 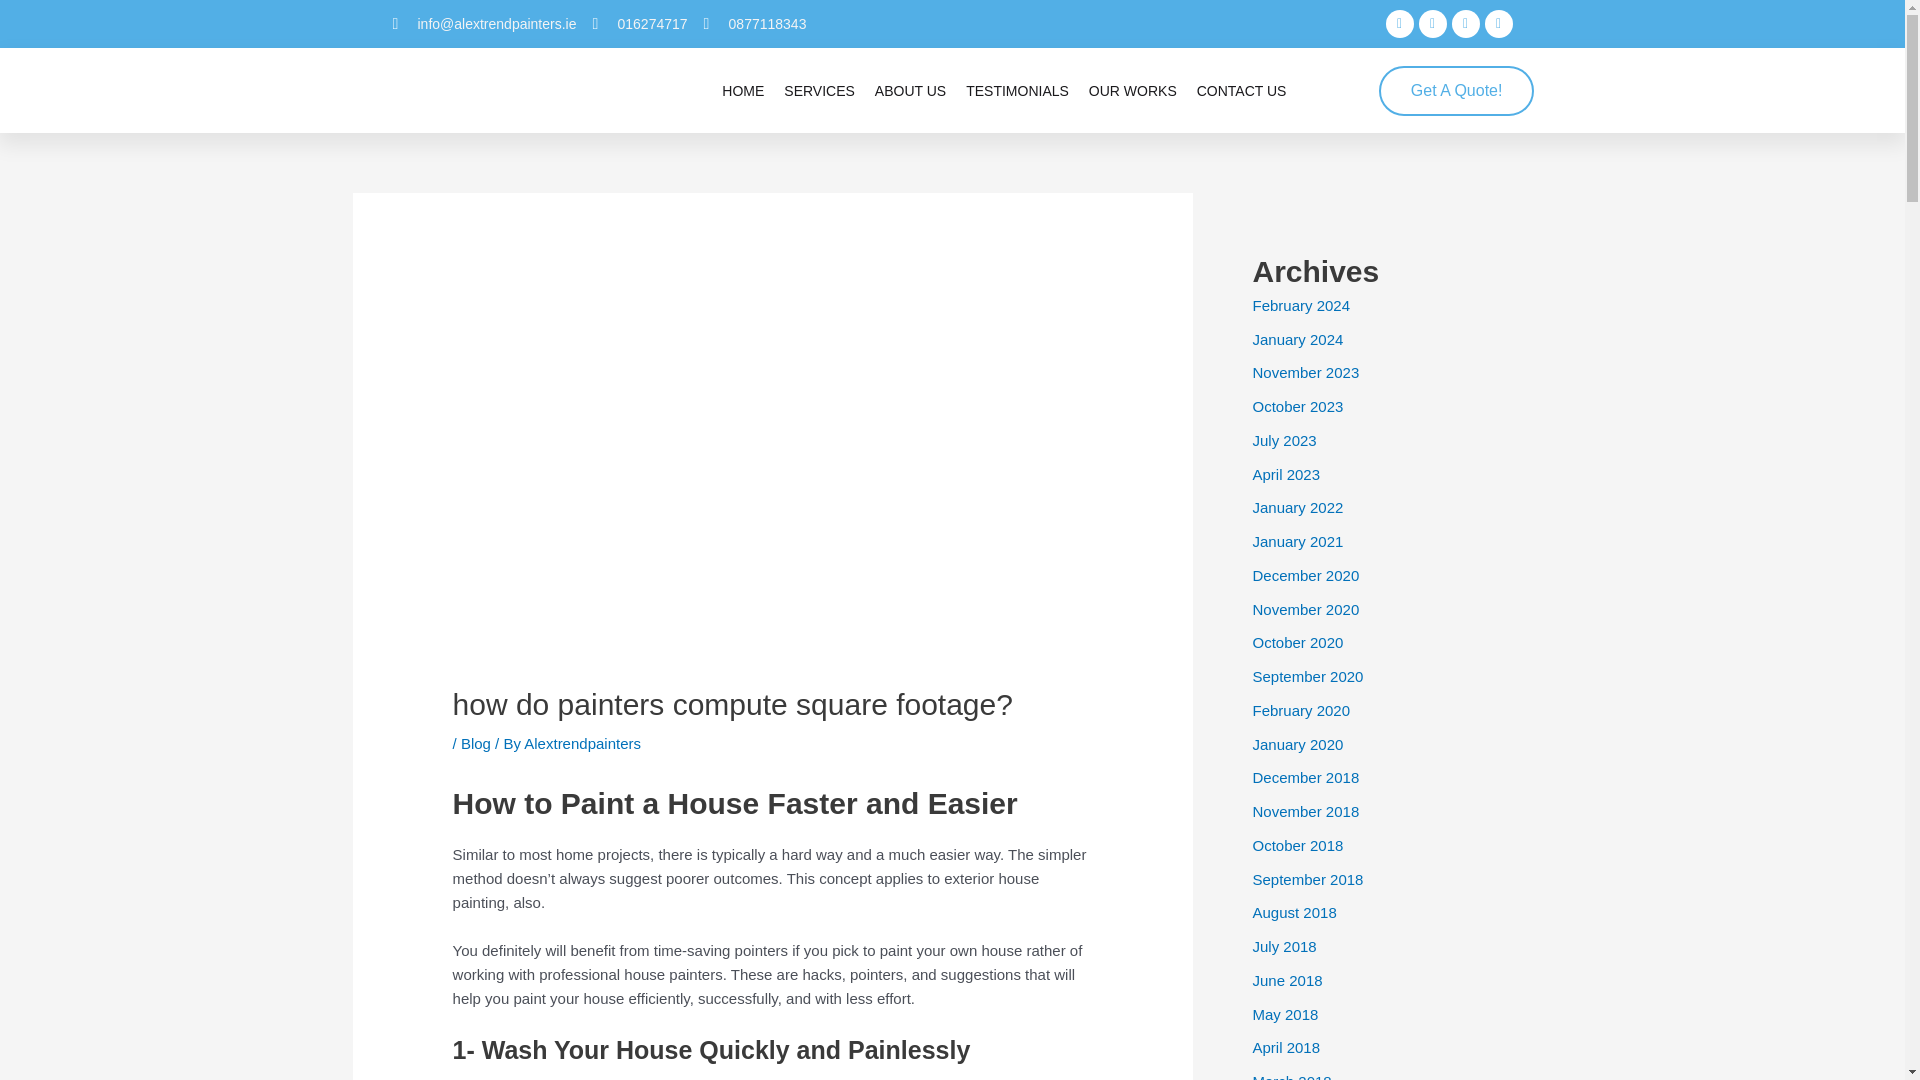 What do you see at coordinates (742, 91) in the screenshot?
I see `HOME` at bounding box center [742, 91].